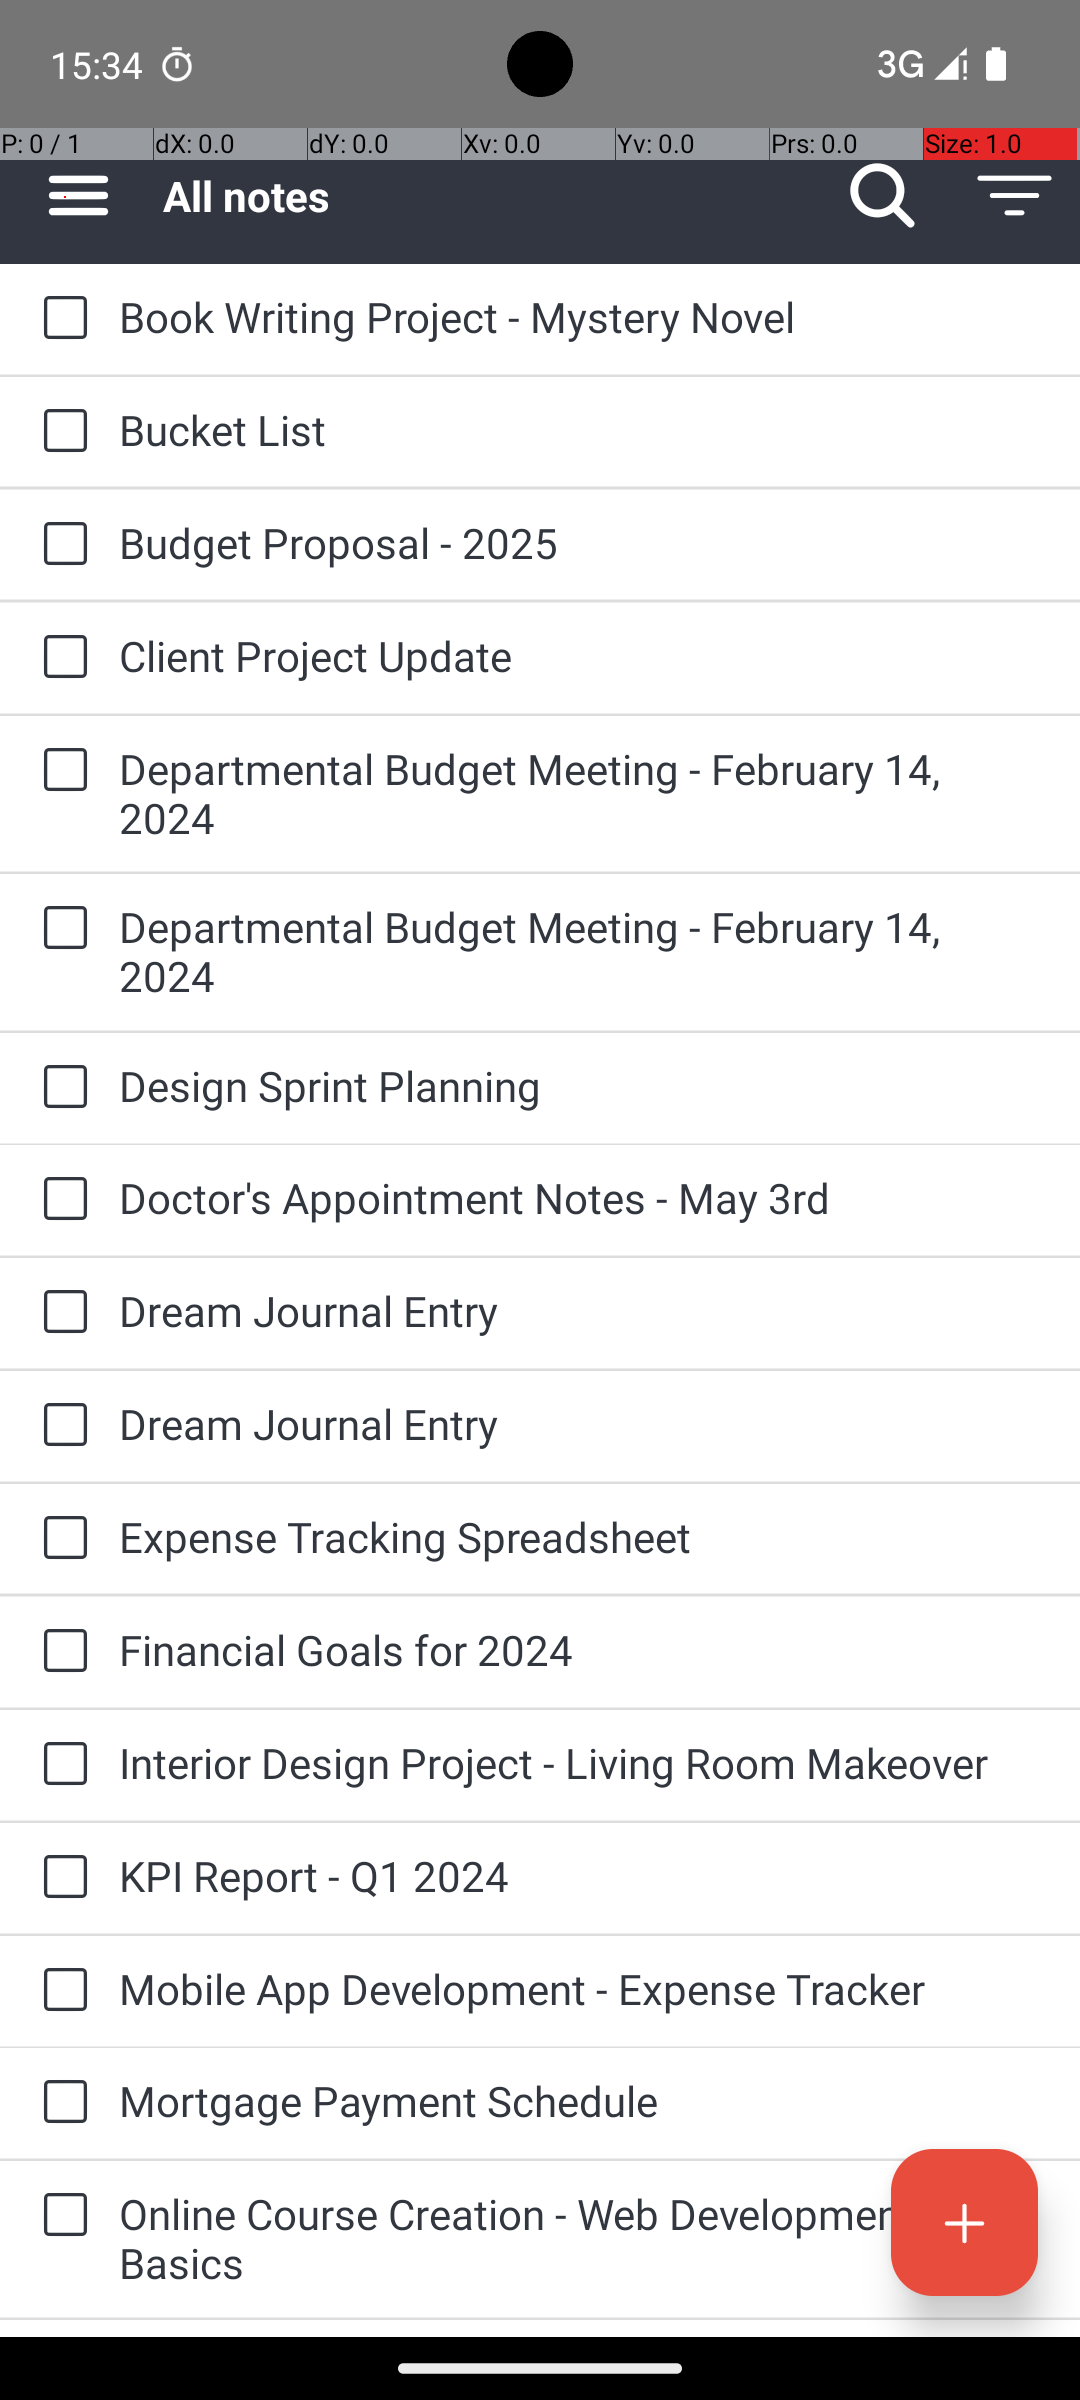  Describe the element at coordinates (580, 1762) in the screenshot. I see `Interior Design Project - Living Room Makeover` at that location.